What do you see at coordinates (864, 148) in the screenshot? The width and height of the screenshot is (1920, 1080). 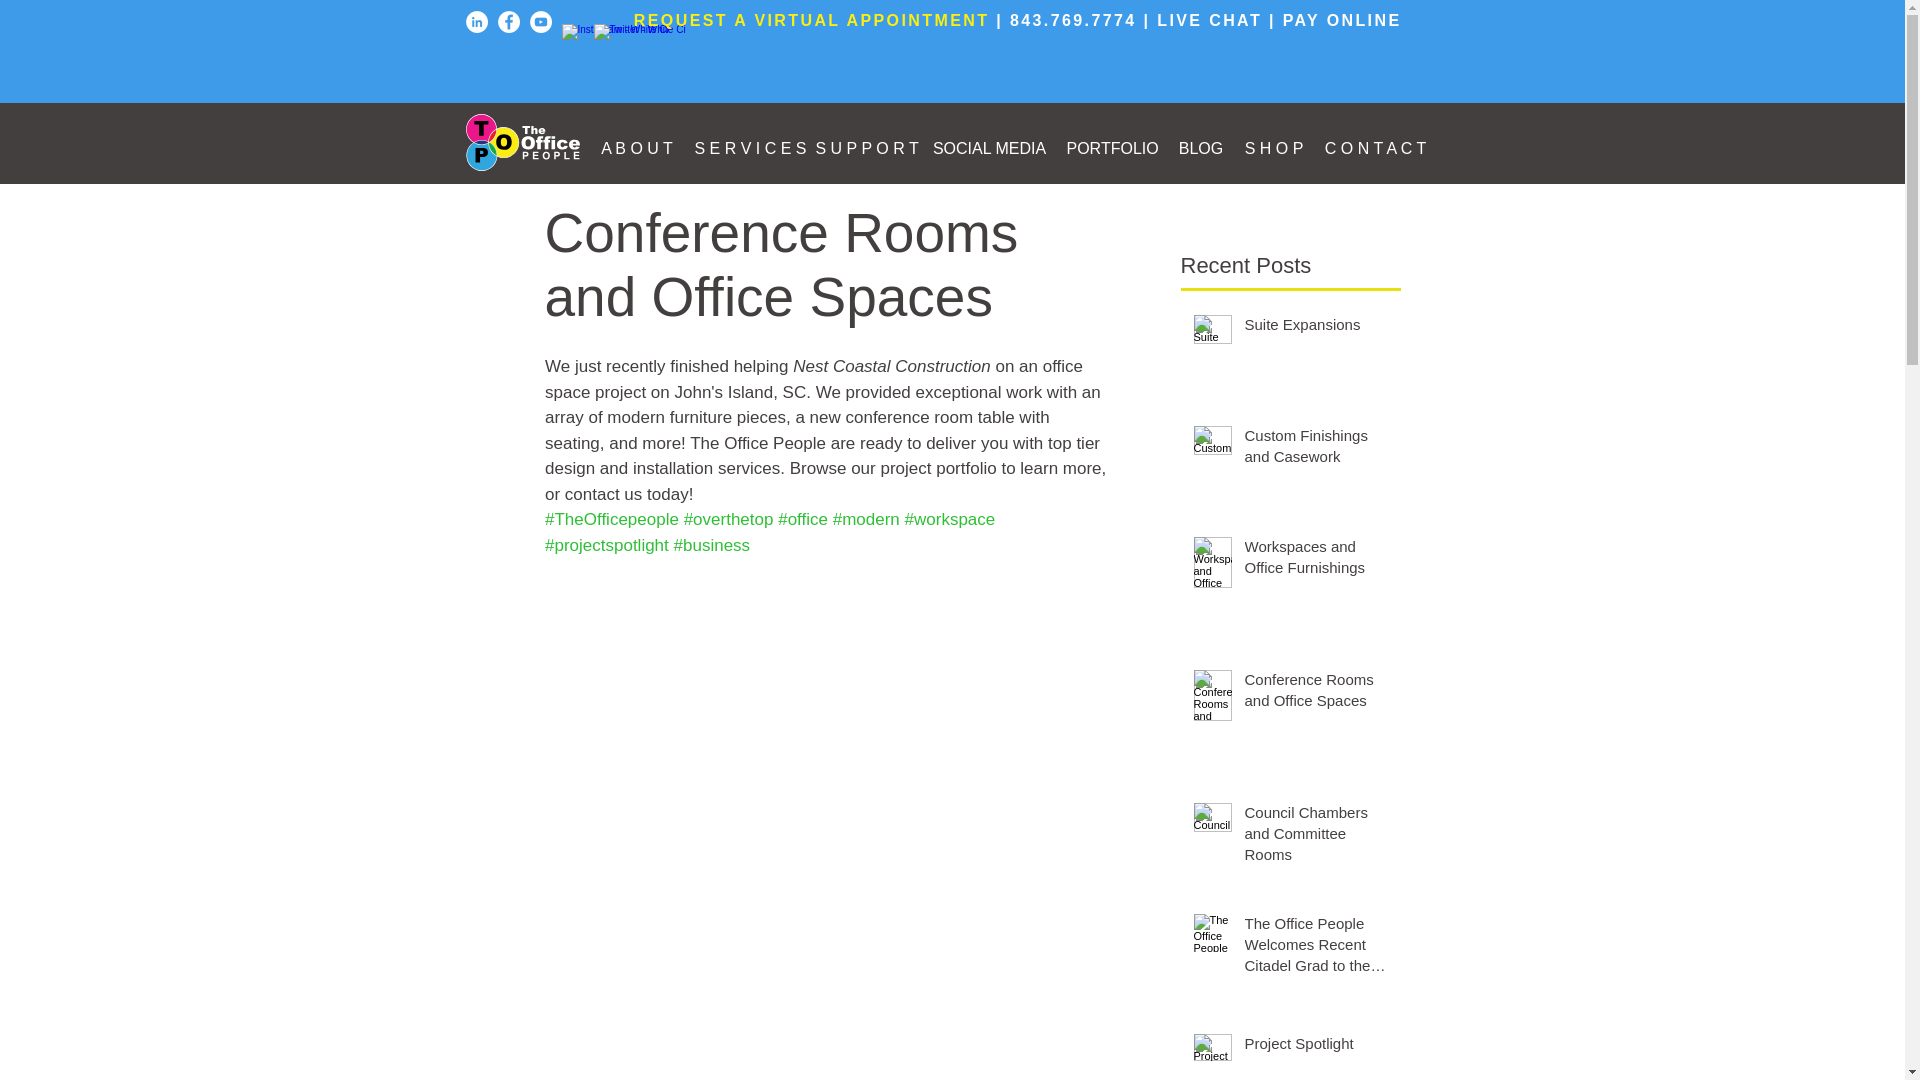 I see `S U P P O R T` at bounding box center [864, 148].